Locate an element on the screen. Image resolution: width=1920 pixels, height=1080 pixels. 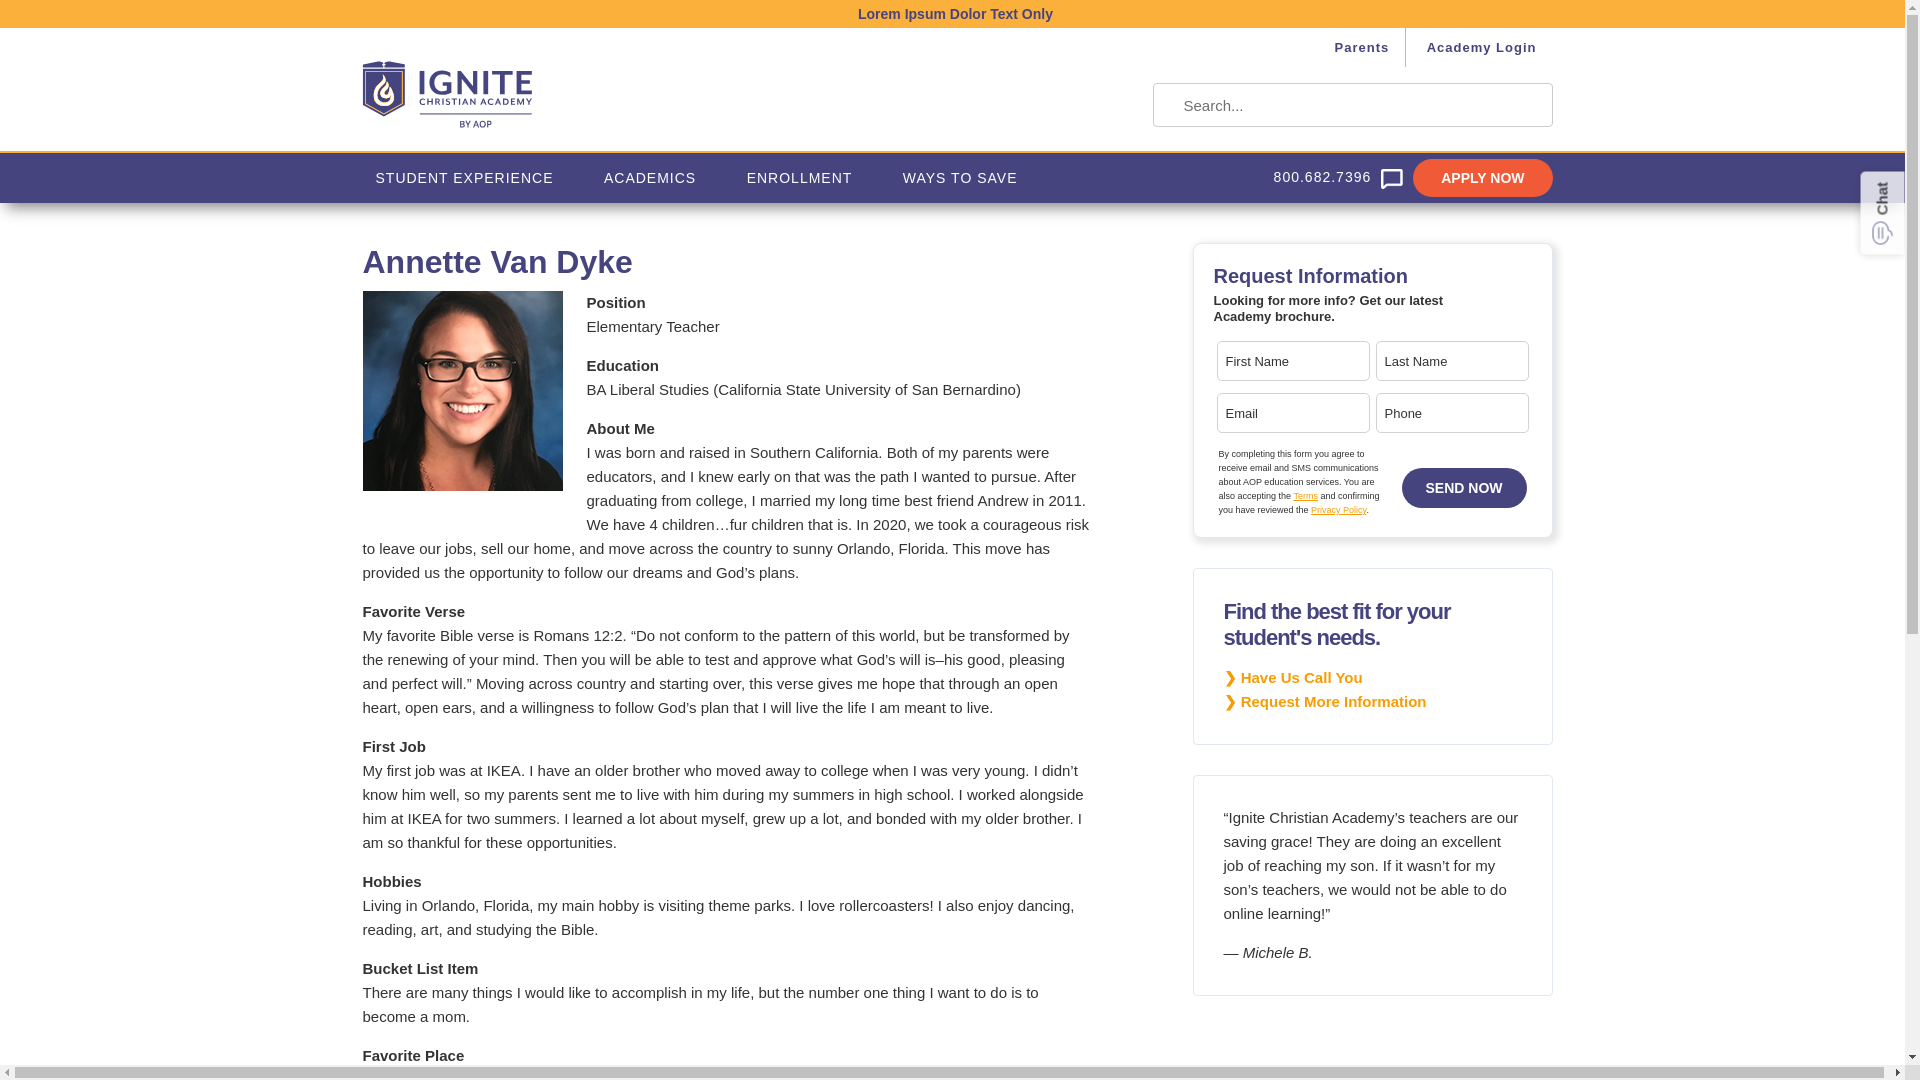
Terms is located at coordinates (1304, 496).